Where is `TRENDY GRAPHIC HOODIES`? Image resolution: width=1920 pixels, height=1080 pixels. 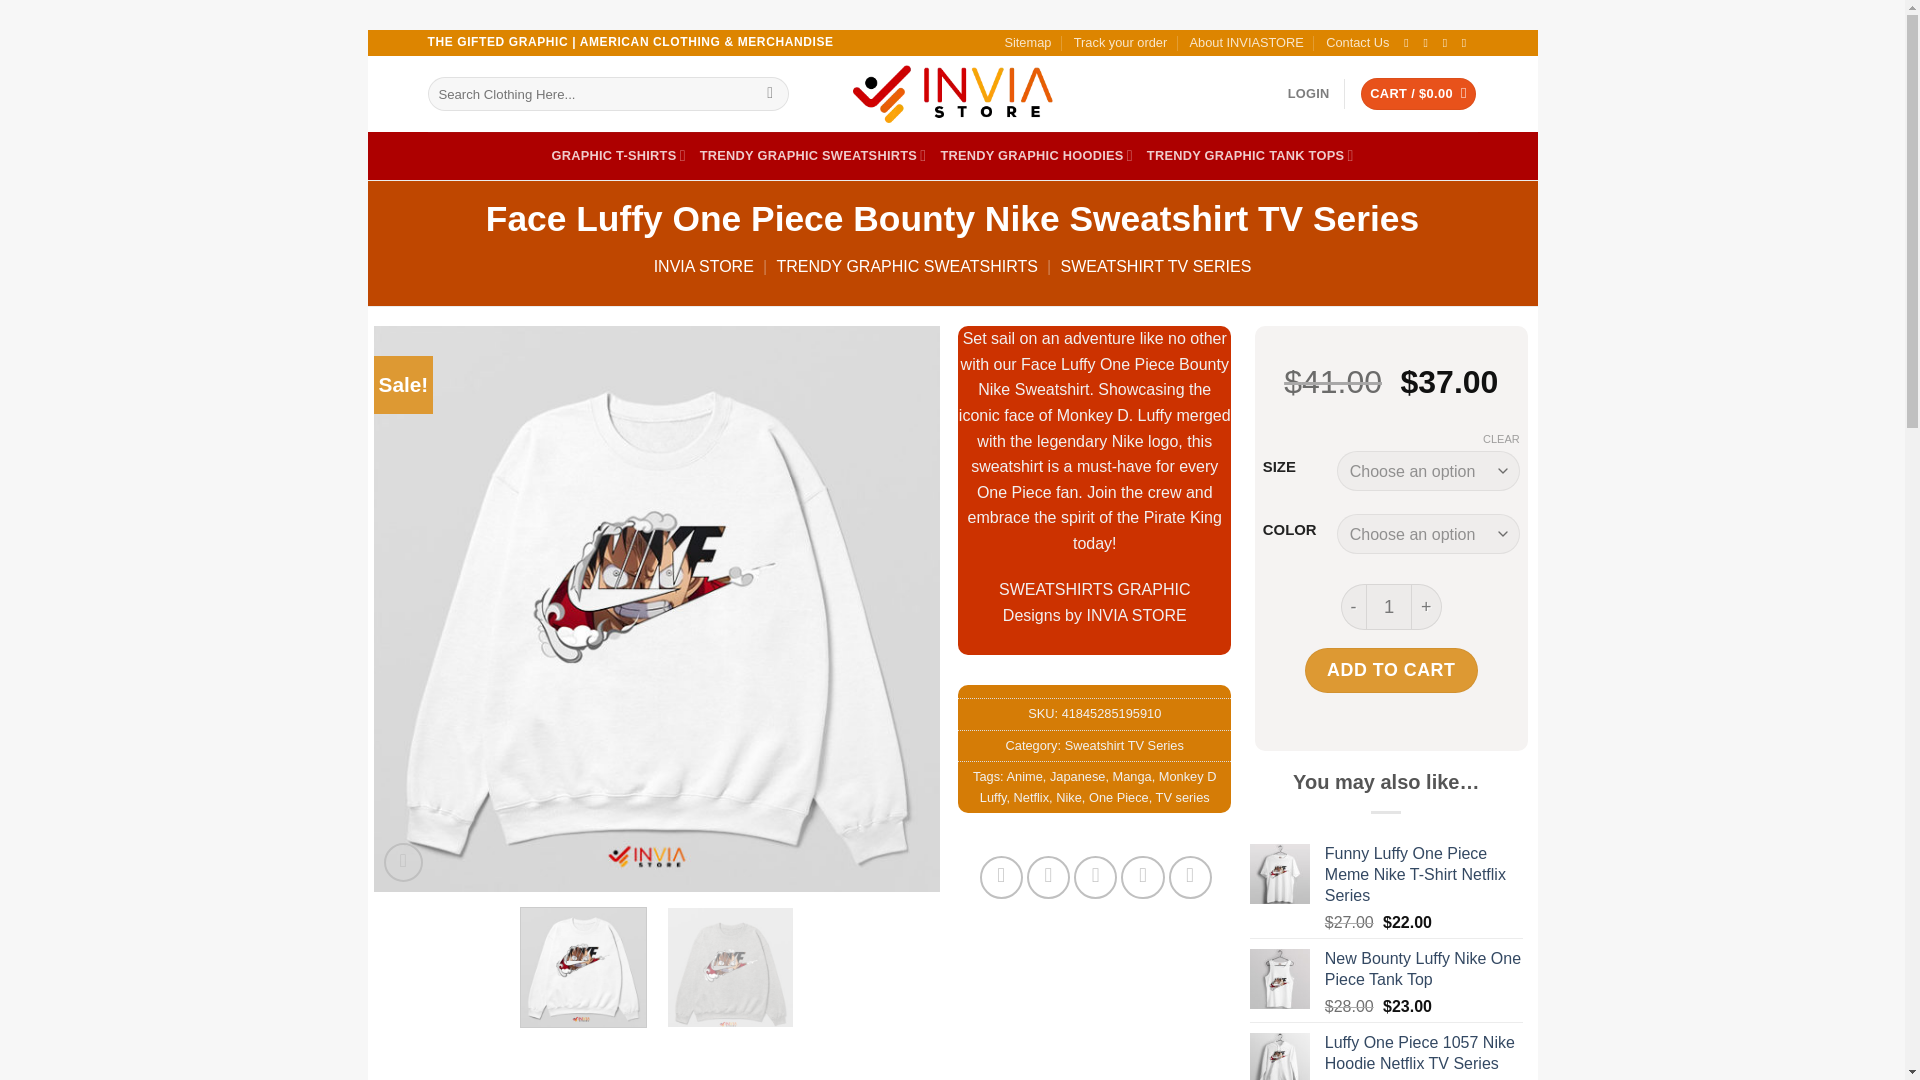 TRENDY GRAPHIC HOODIES is located at coordinates (1036, 156).